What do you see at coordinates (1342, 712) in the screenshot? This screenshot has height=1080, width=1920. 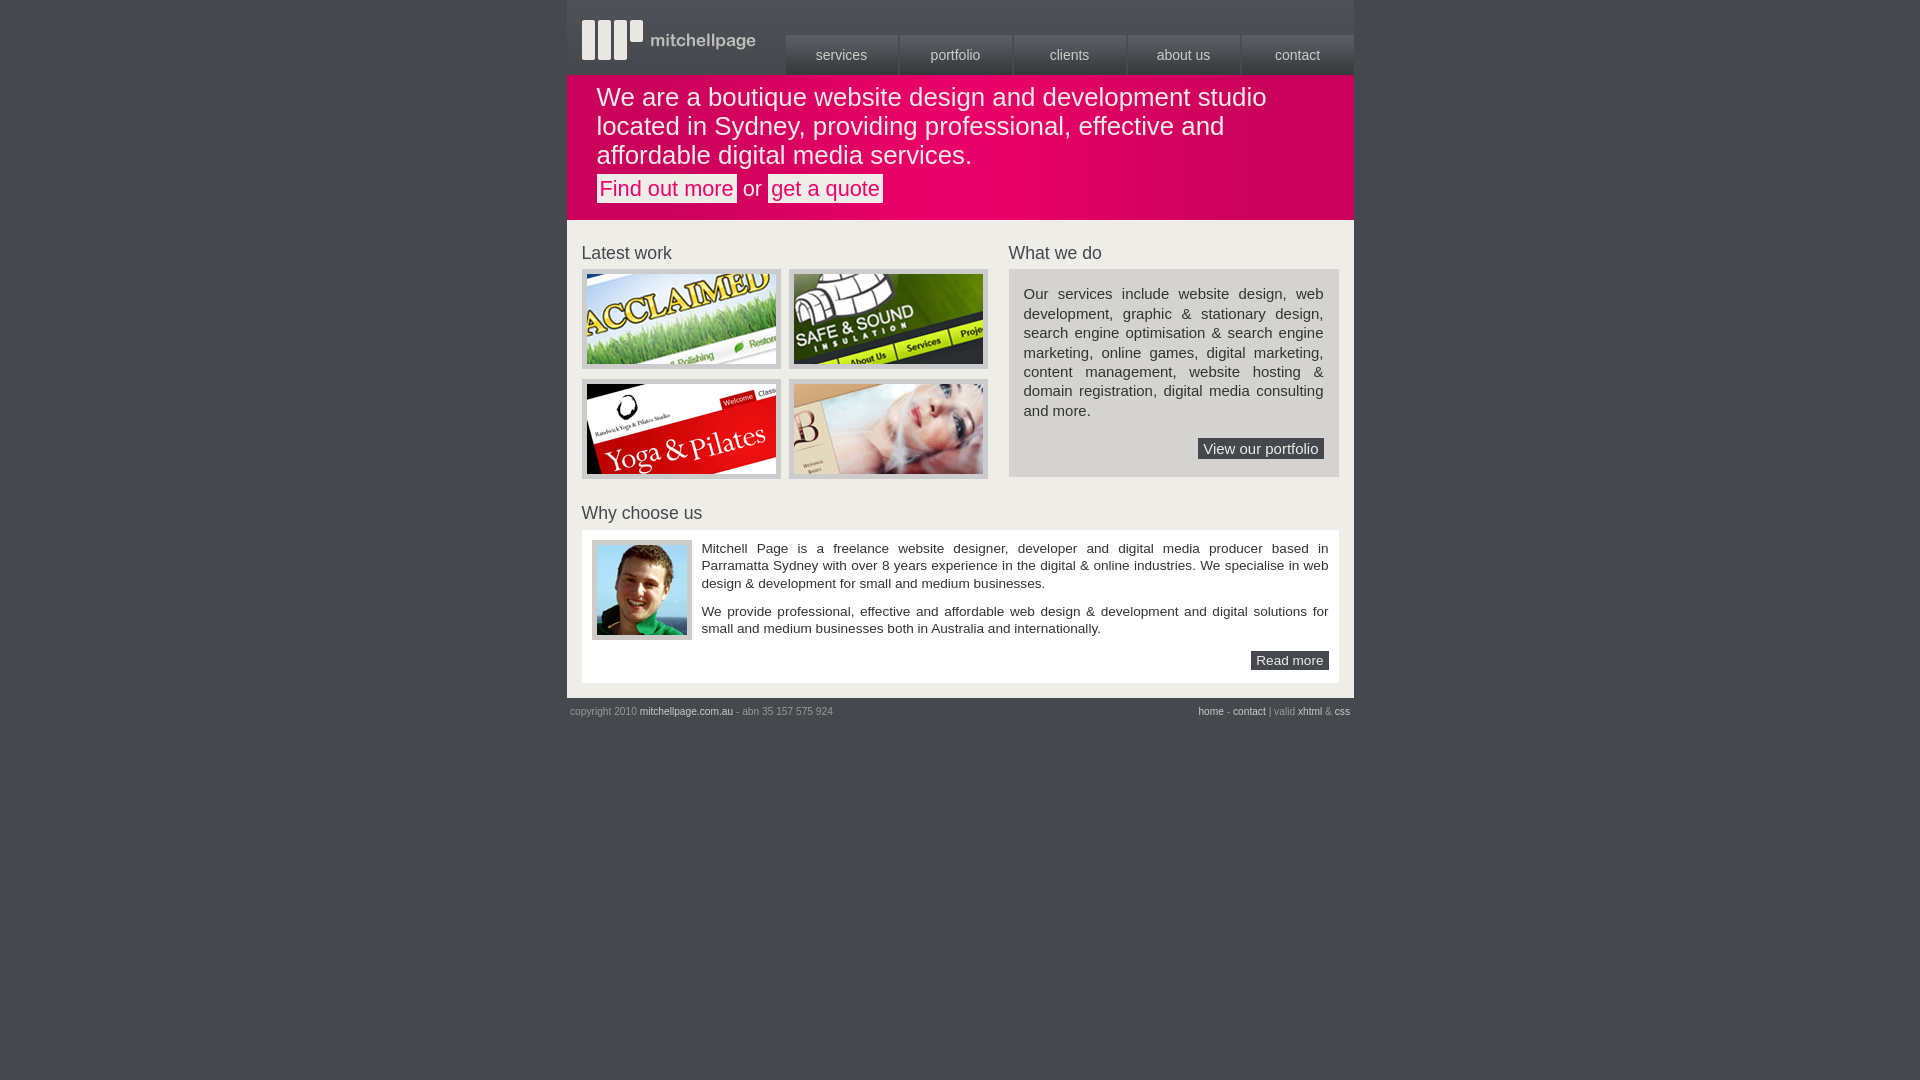 I see `css` at bounding box center [1342, 712].